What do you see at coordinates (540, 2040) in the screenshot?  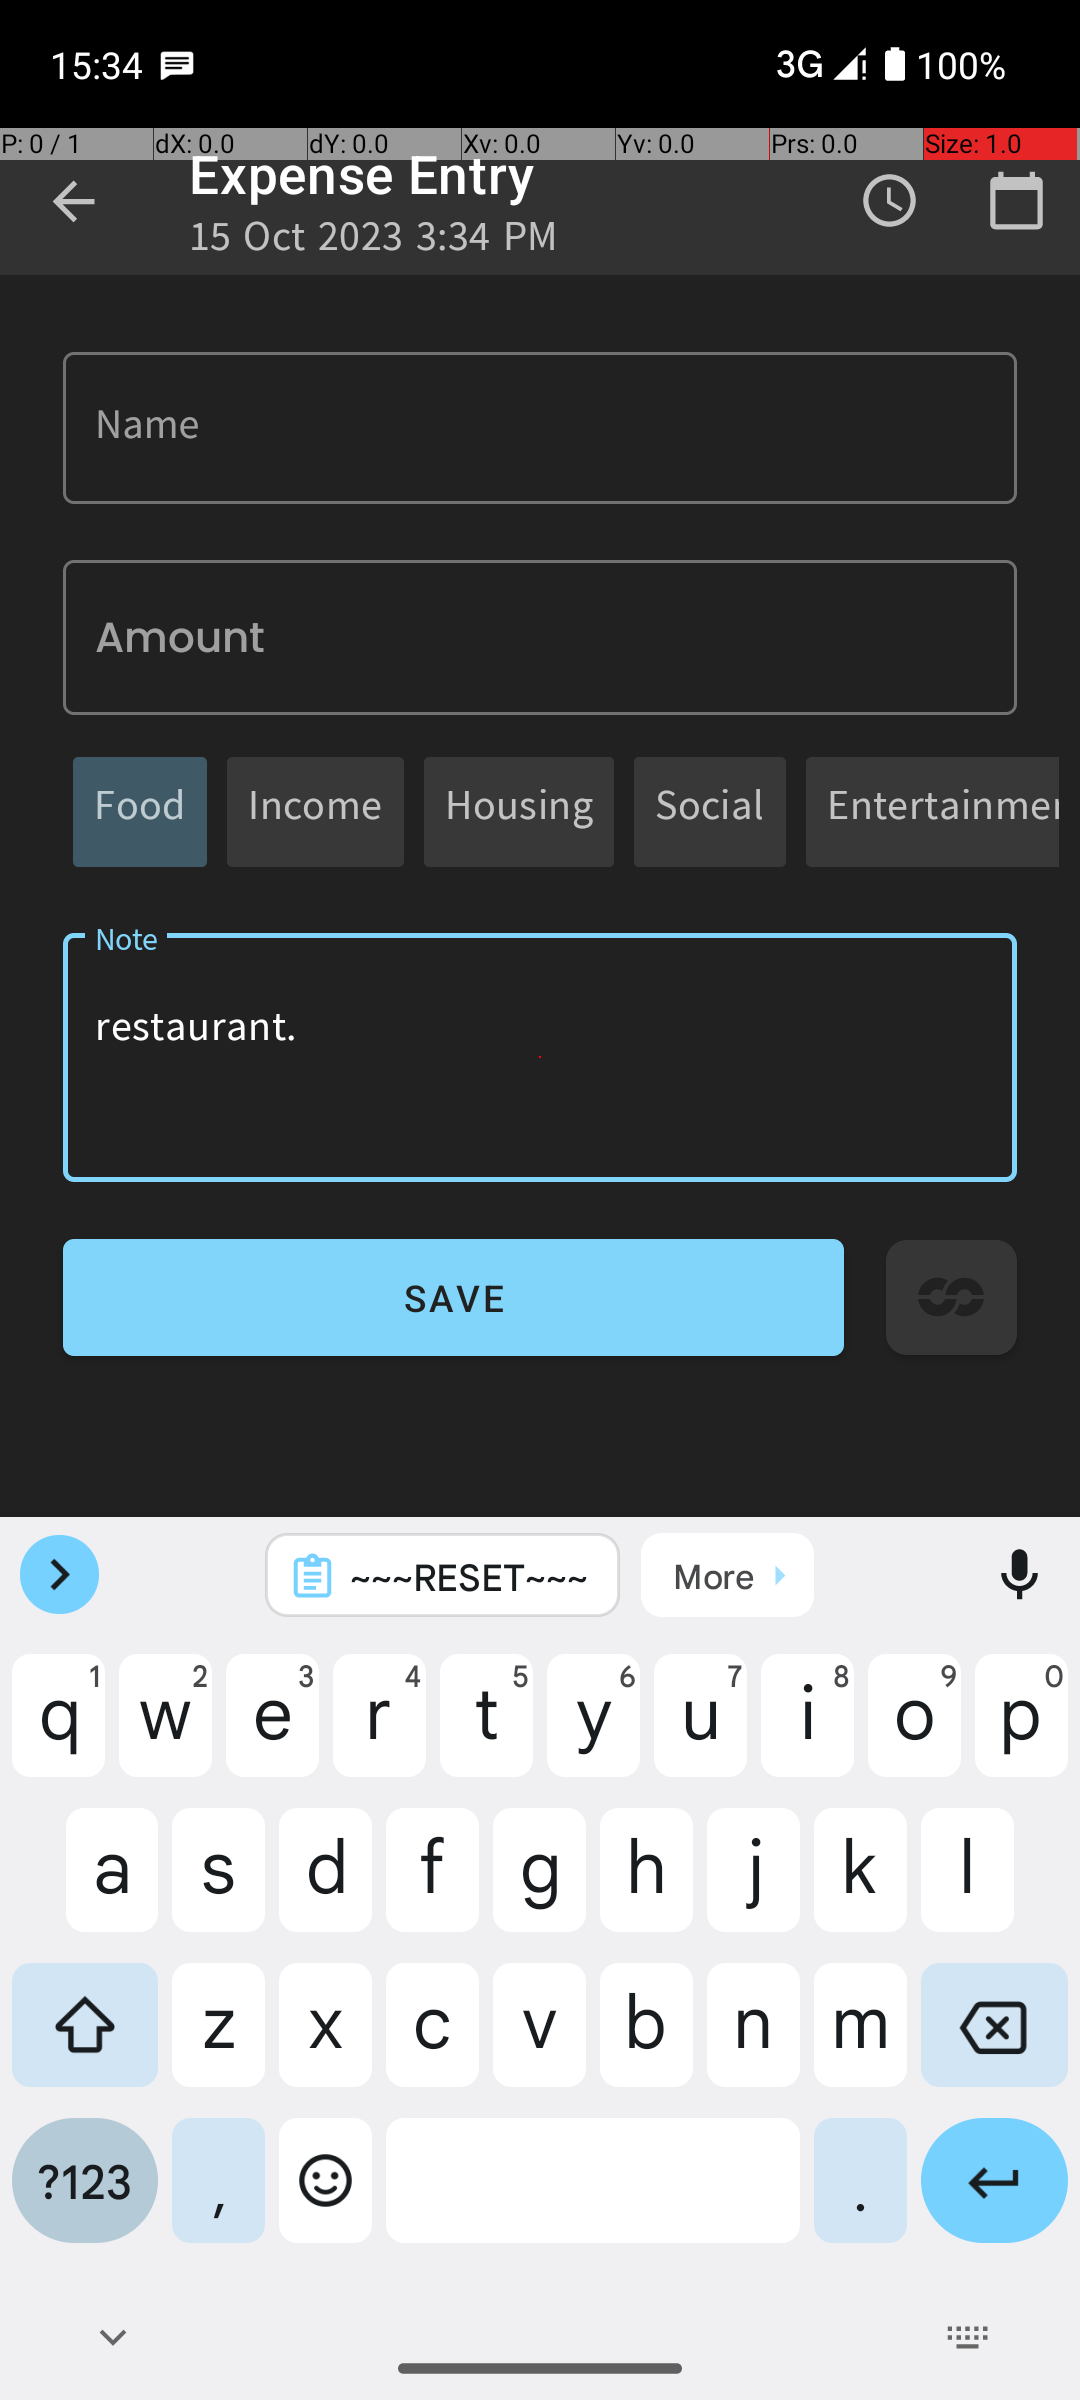 I see `v` at bounding box center [540, 2040].